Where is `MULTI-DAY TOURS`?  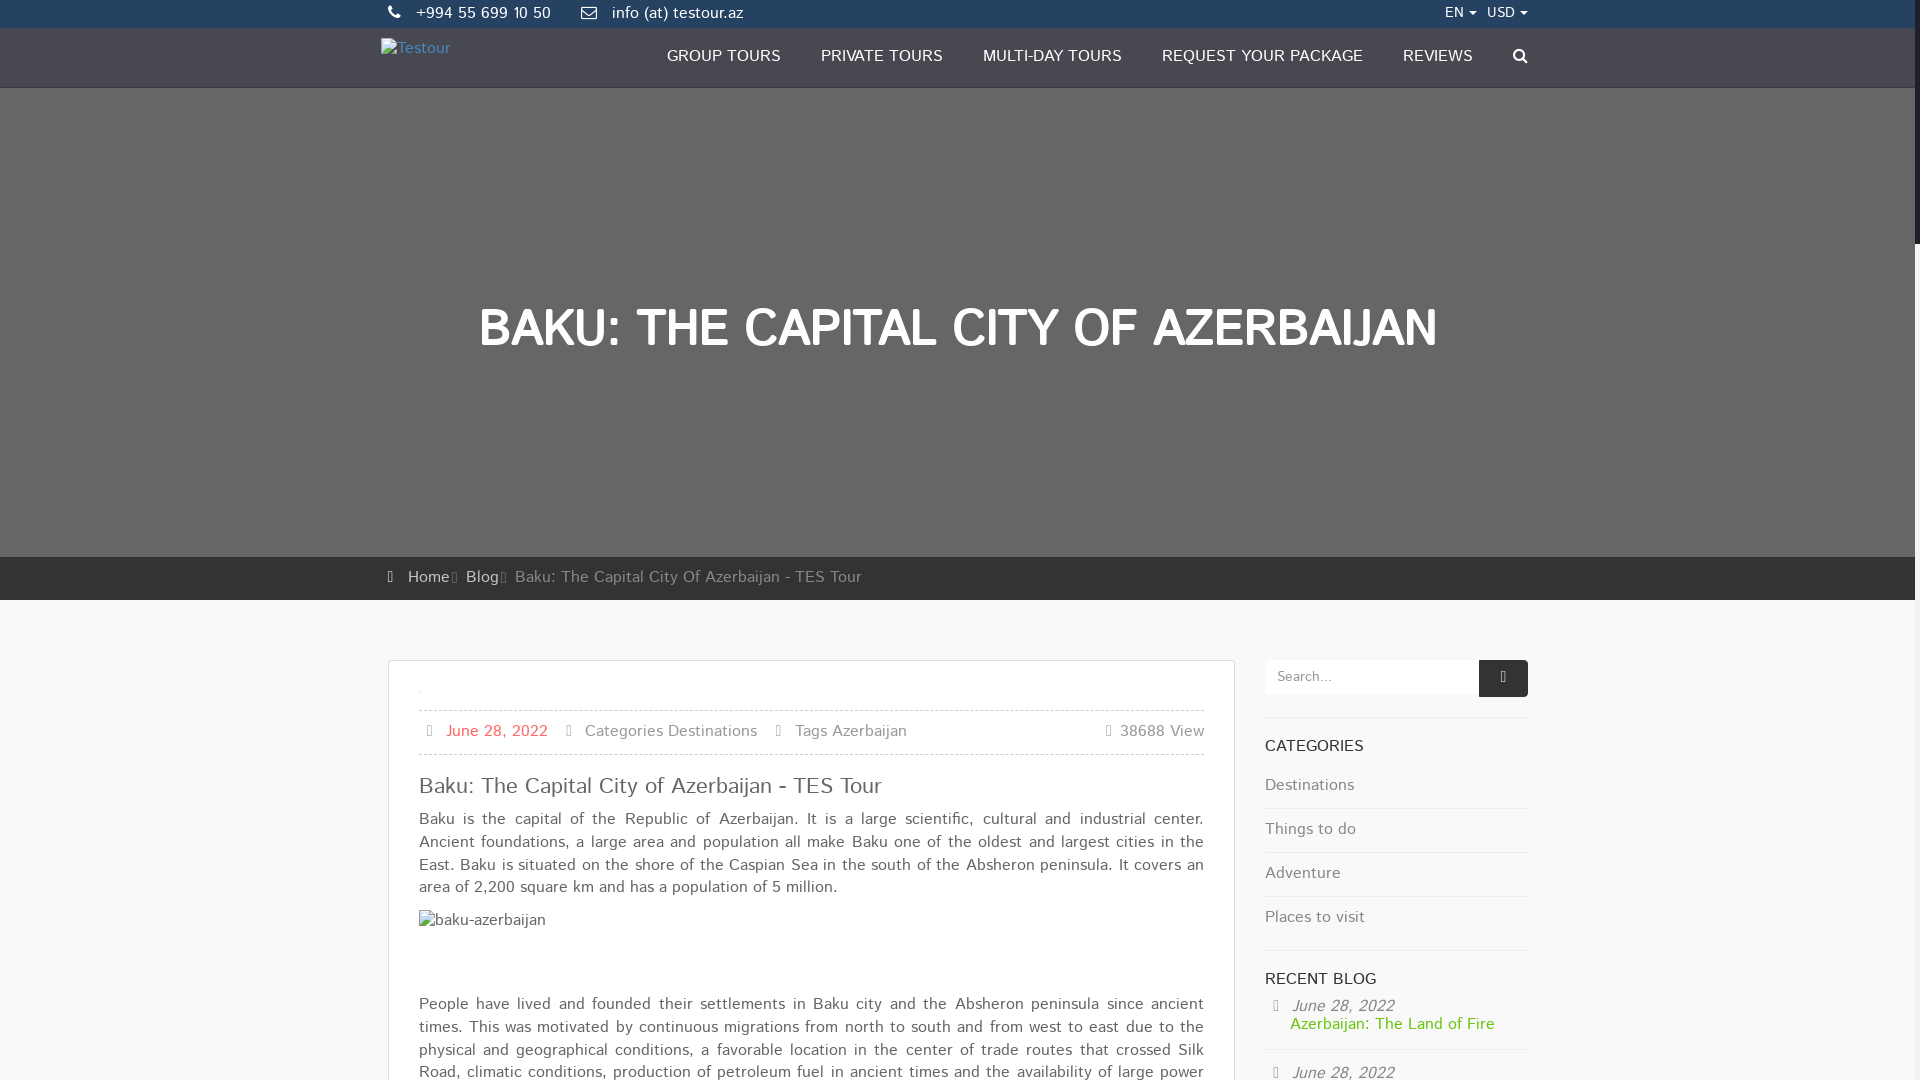
MULTI-DAY TOURS is located at coordinates (1052, 56).